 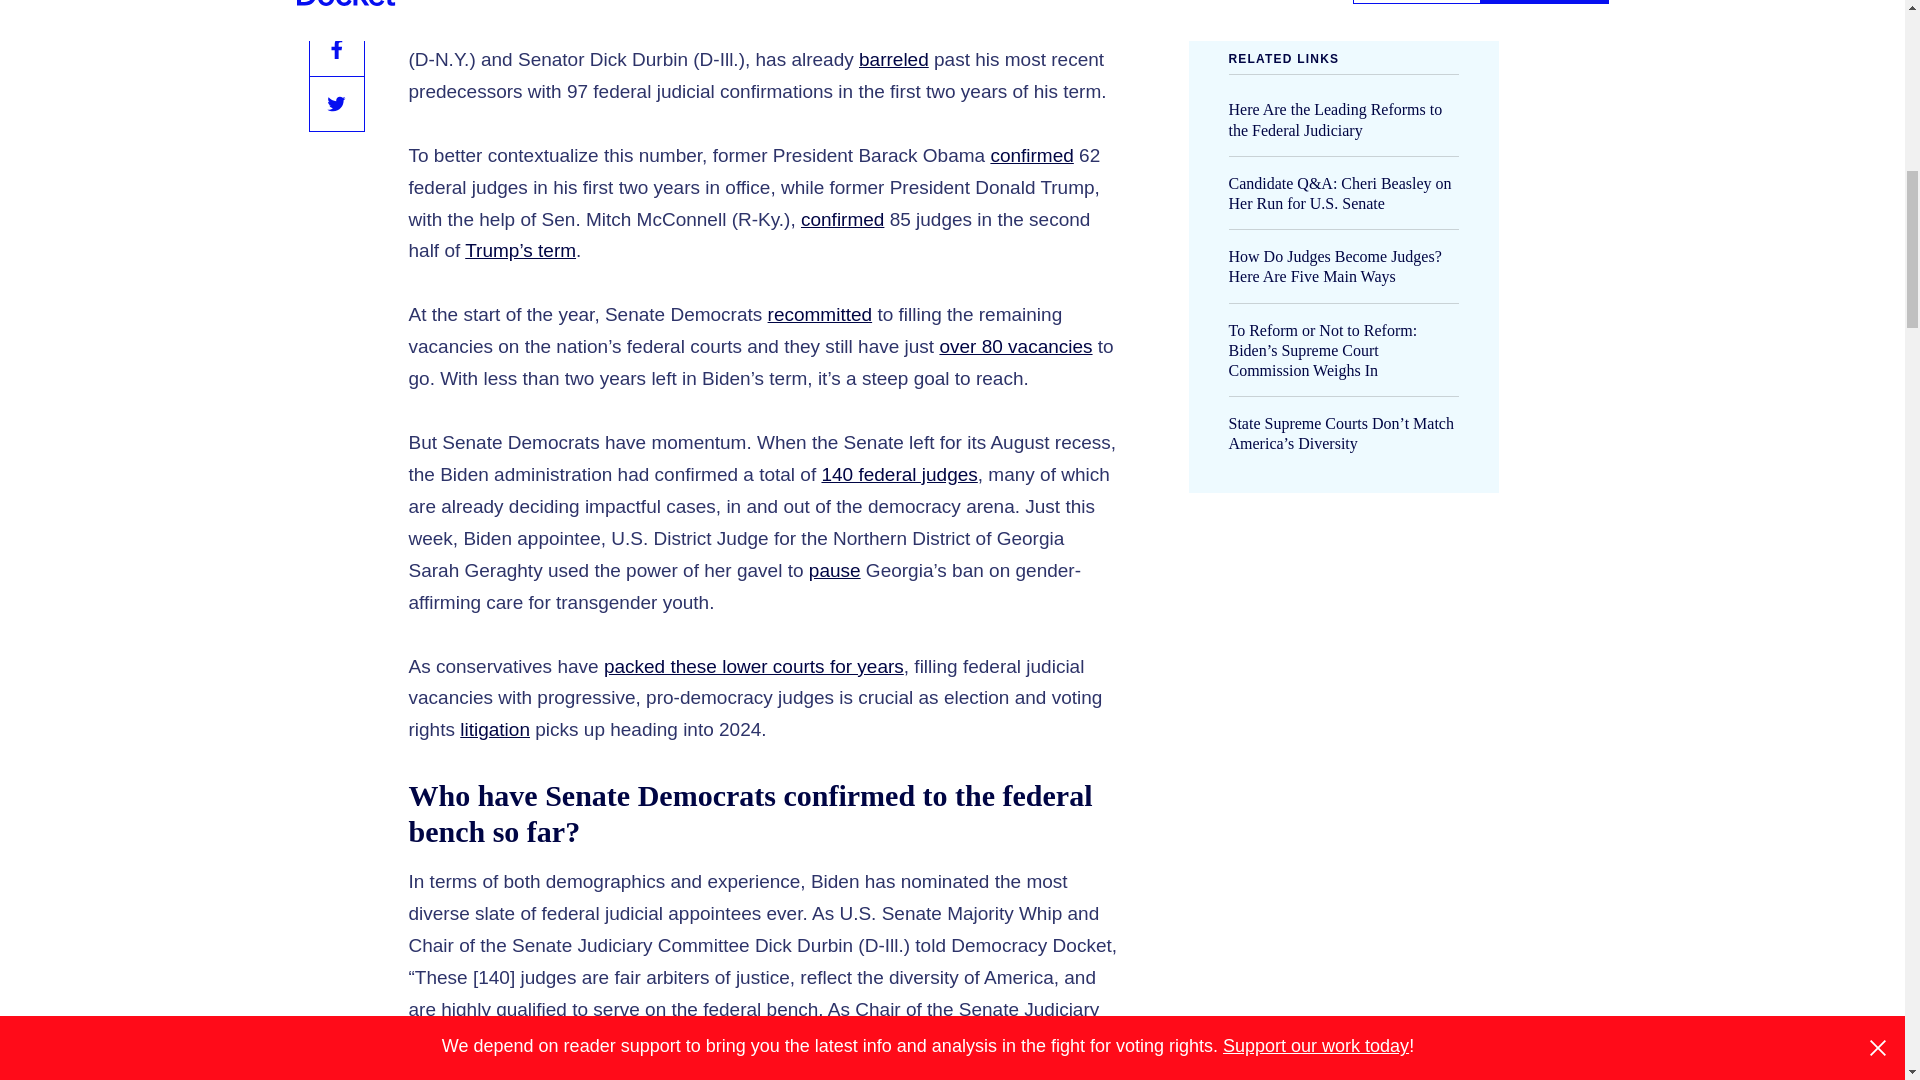 I want to click on 140 federal judges, so click(x=899, y=474).